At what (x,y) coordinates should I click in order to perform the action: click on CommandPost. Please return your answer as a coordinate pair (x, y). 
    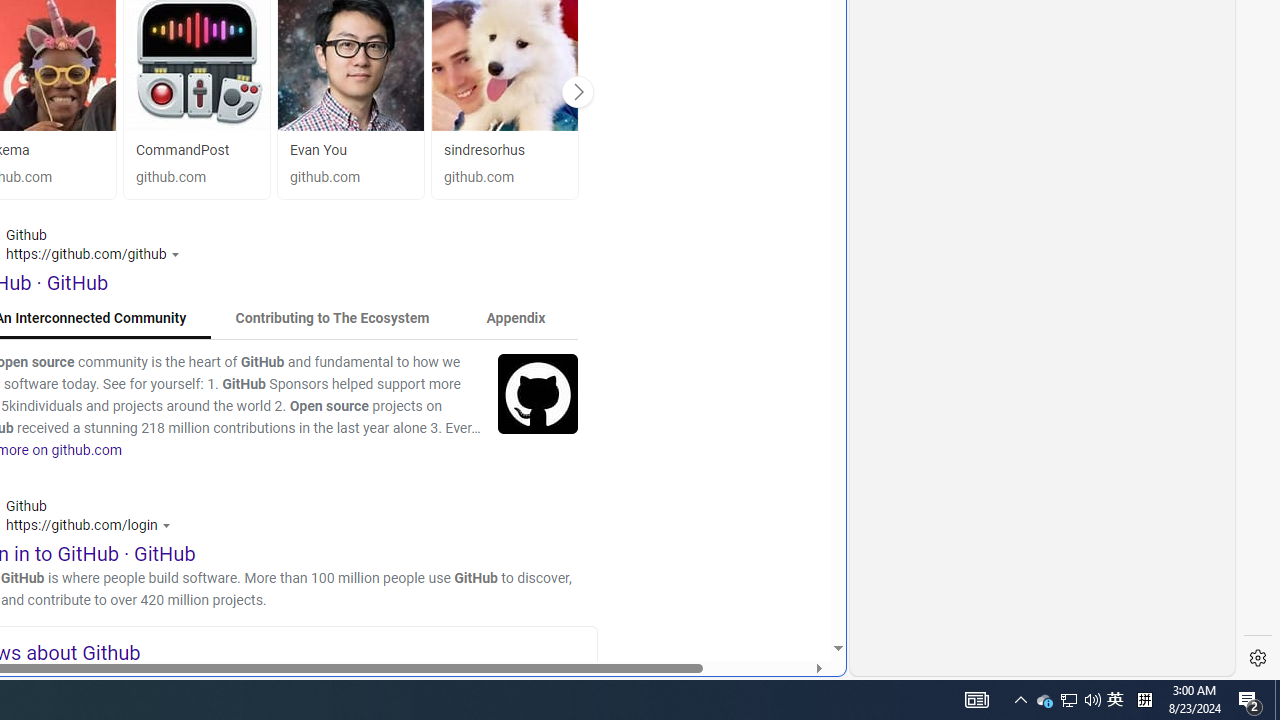
    Looking at the image, I should click on (196, 150).